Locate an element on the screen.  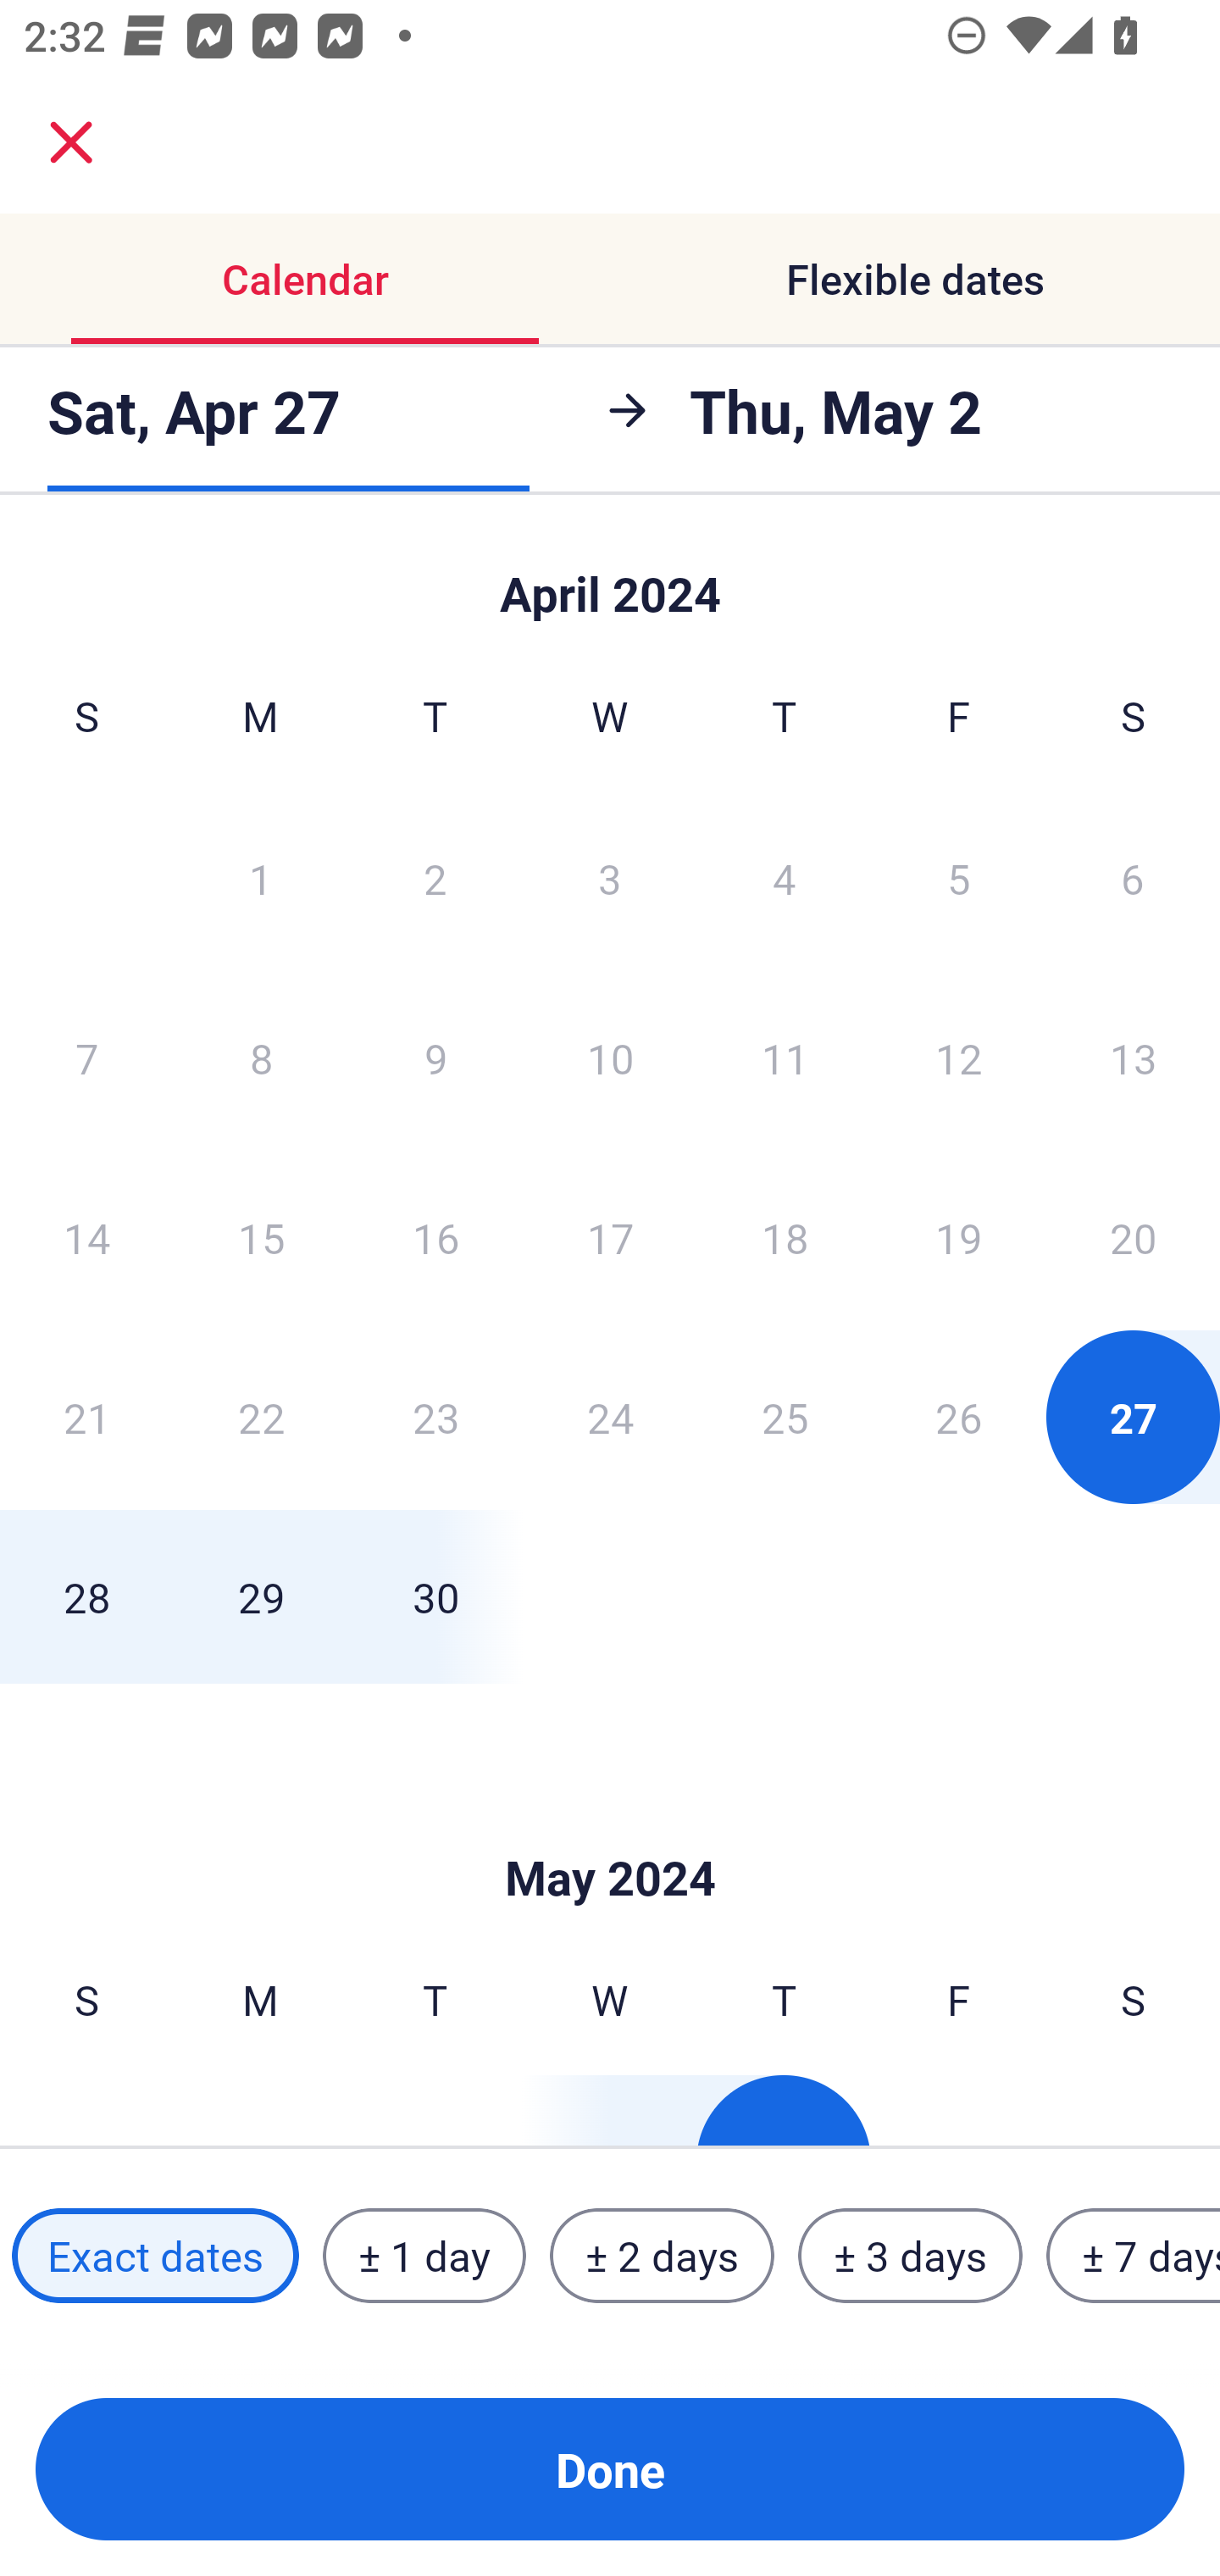
± 7 days is located at coordinates (1134, 2255).